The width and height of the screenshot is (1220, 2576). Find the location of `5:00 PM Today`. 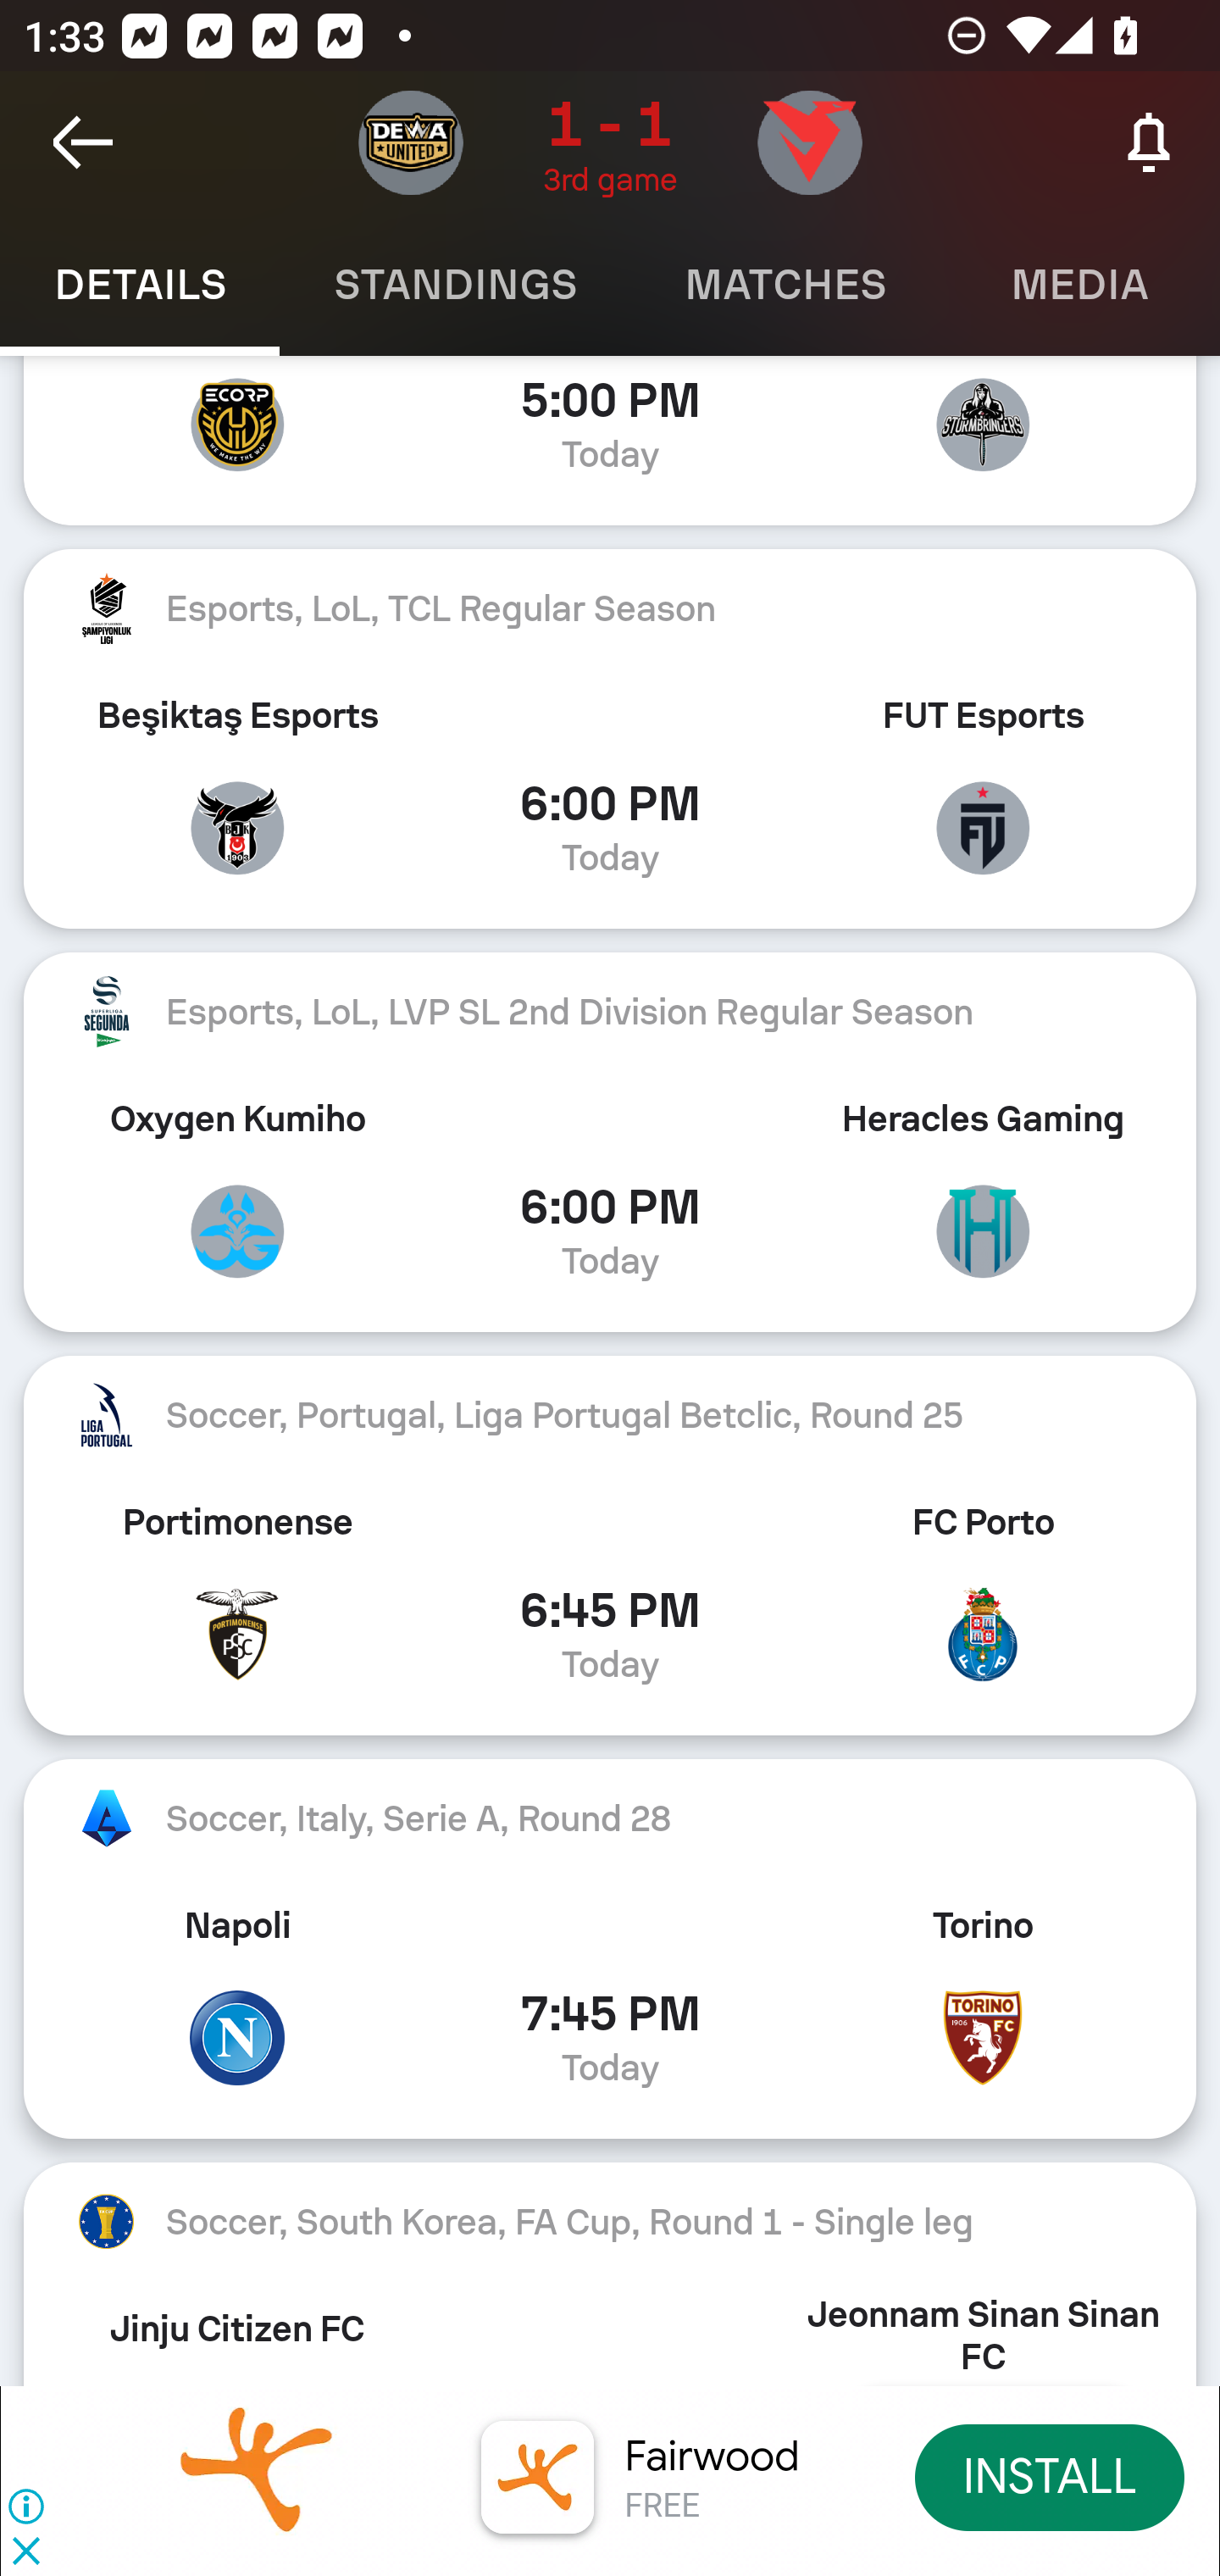

5:00 PM Today is located at coordinates (610, 441).